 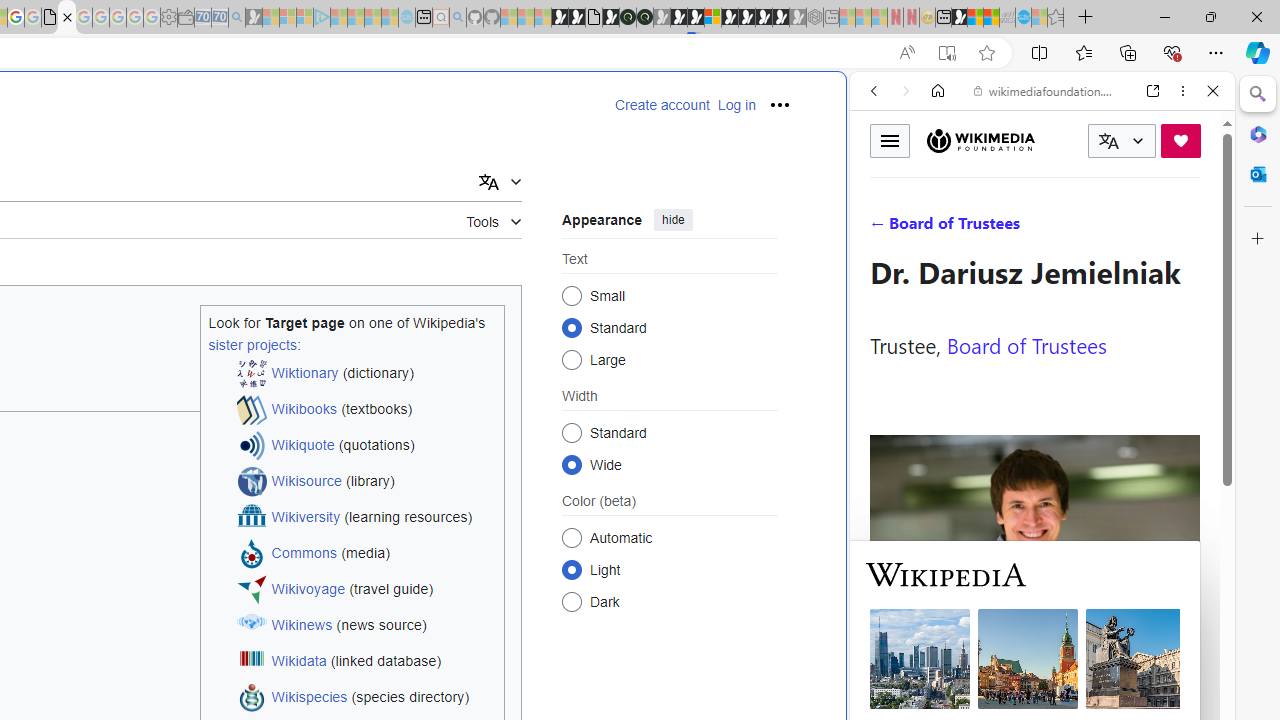 What do you see at coordinates (1258, 174) in the screenshot?
I see `Close Outlook pane` at bounding box center [1258, 174].